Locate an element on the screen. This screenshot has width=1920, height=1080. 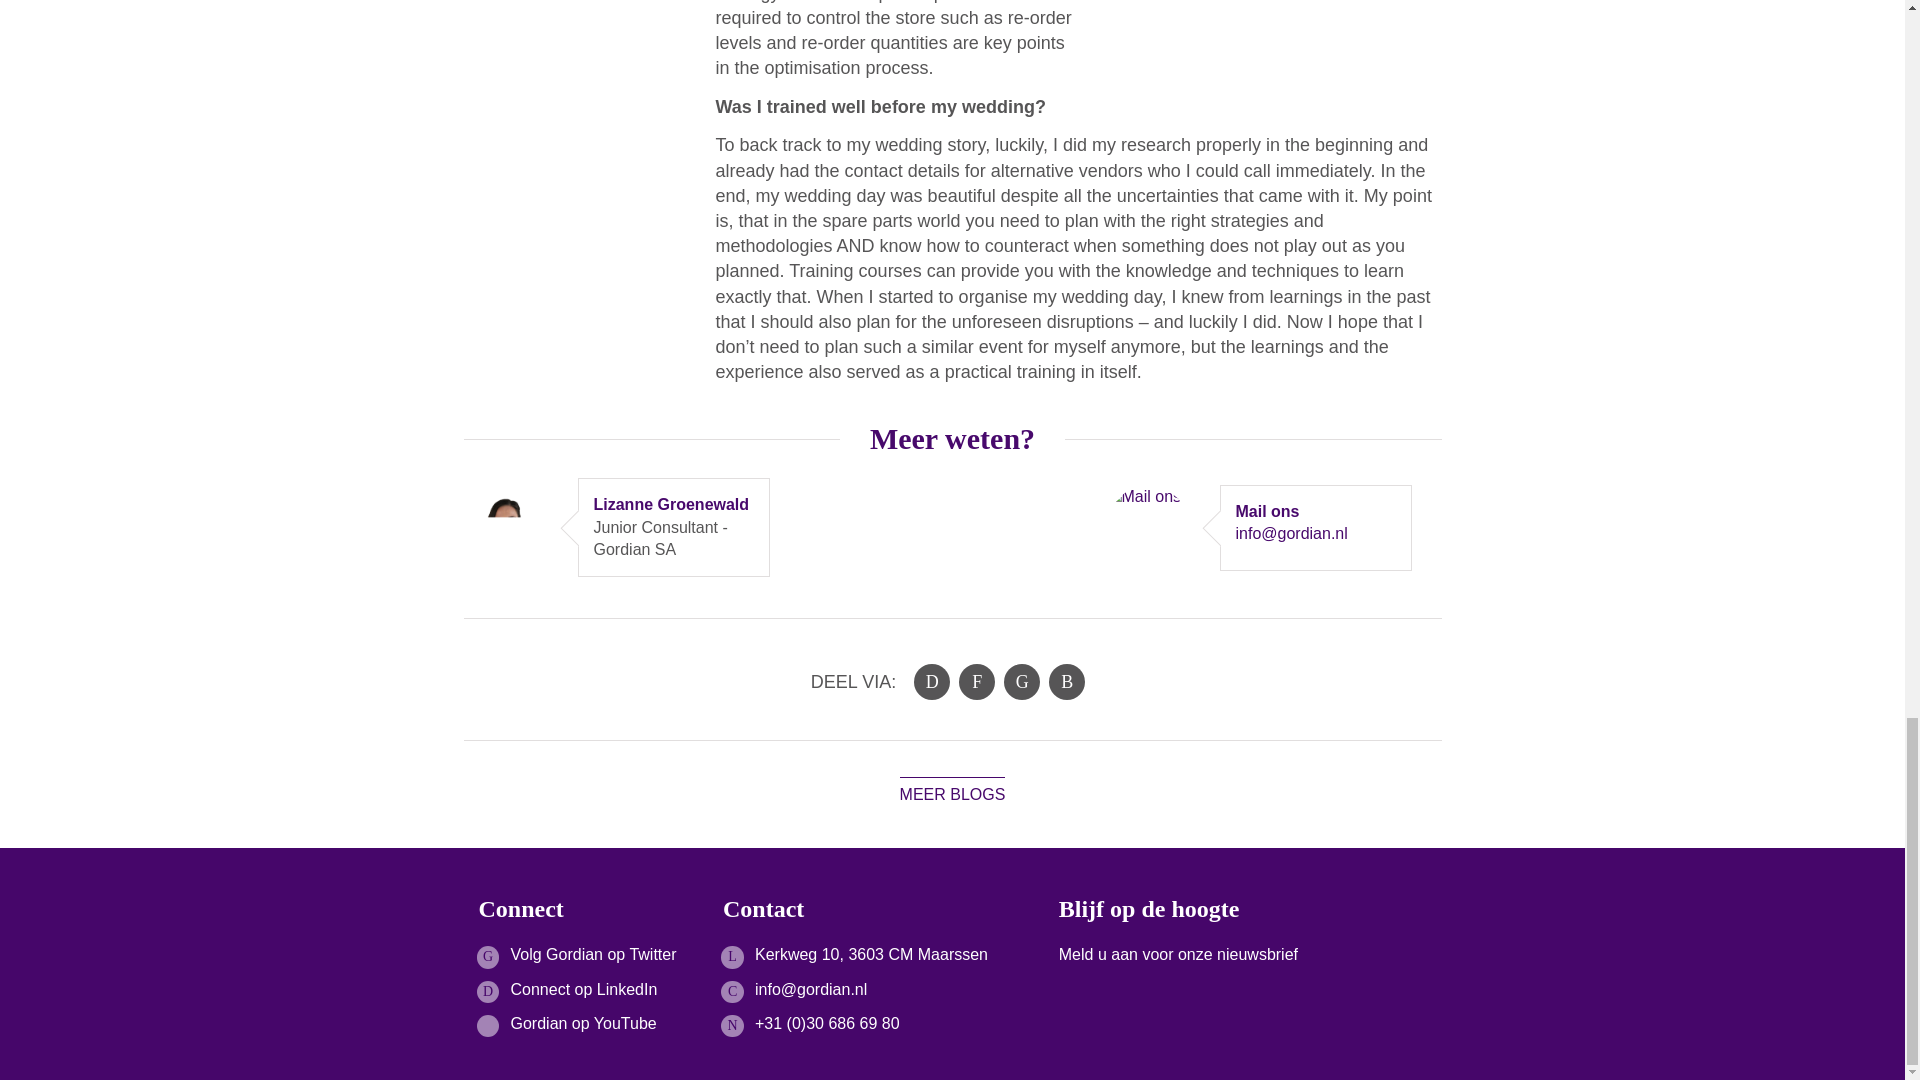
Kerkweg 10, 3603 CM Maarssen is located at coordinates (871, 954).